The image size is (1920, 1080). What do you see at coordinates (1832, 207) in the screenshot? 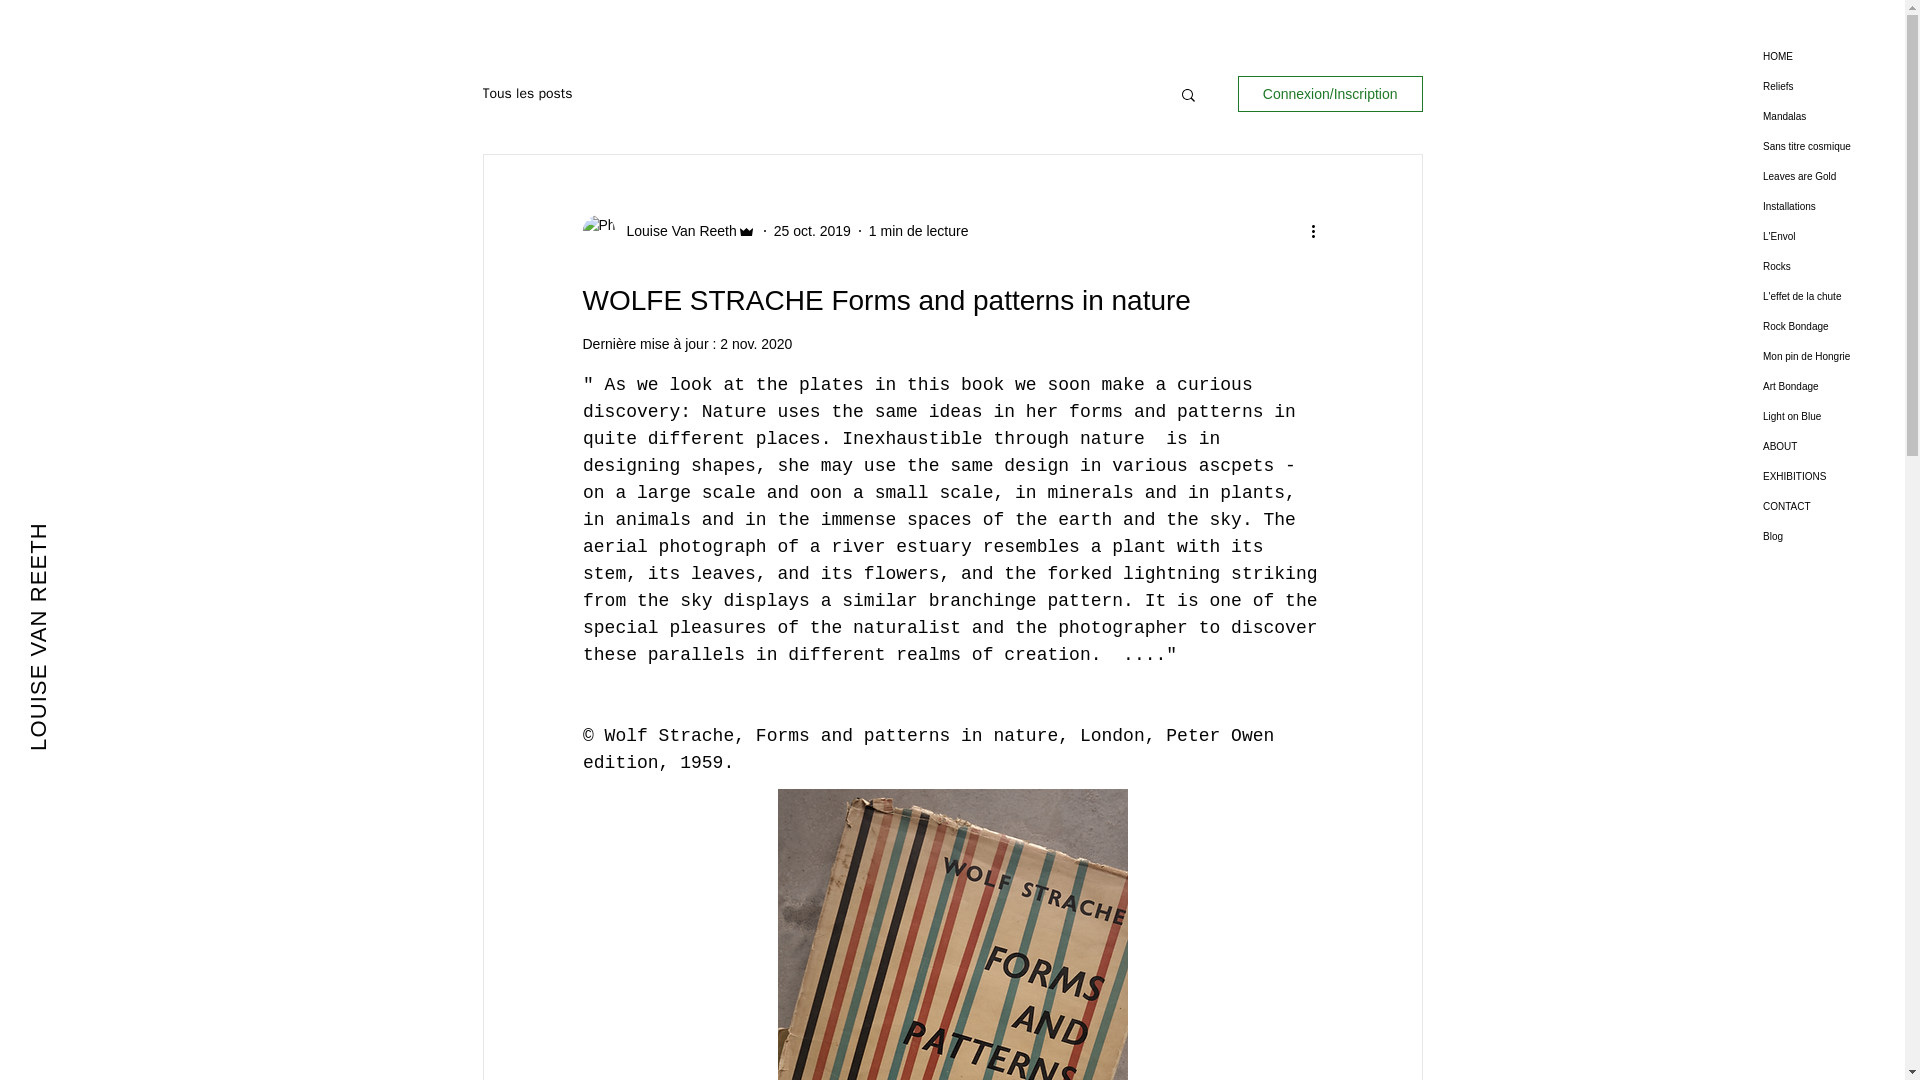
I see `Installations` at bounding box center [1832, 207].